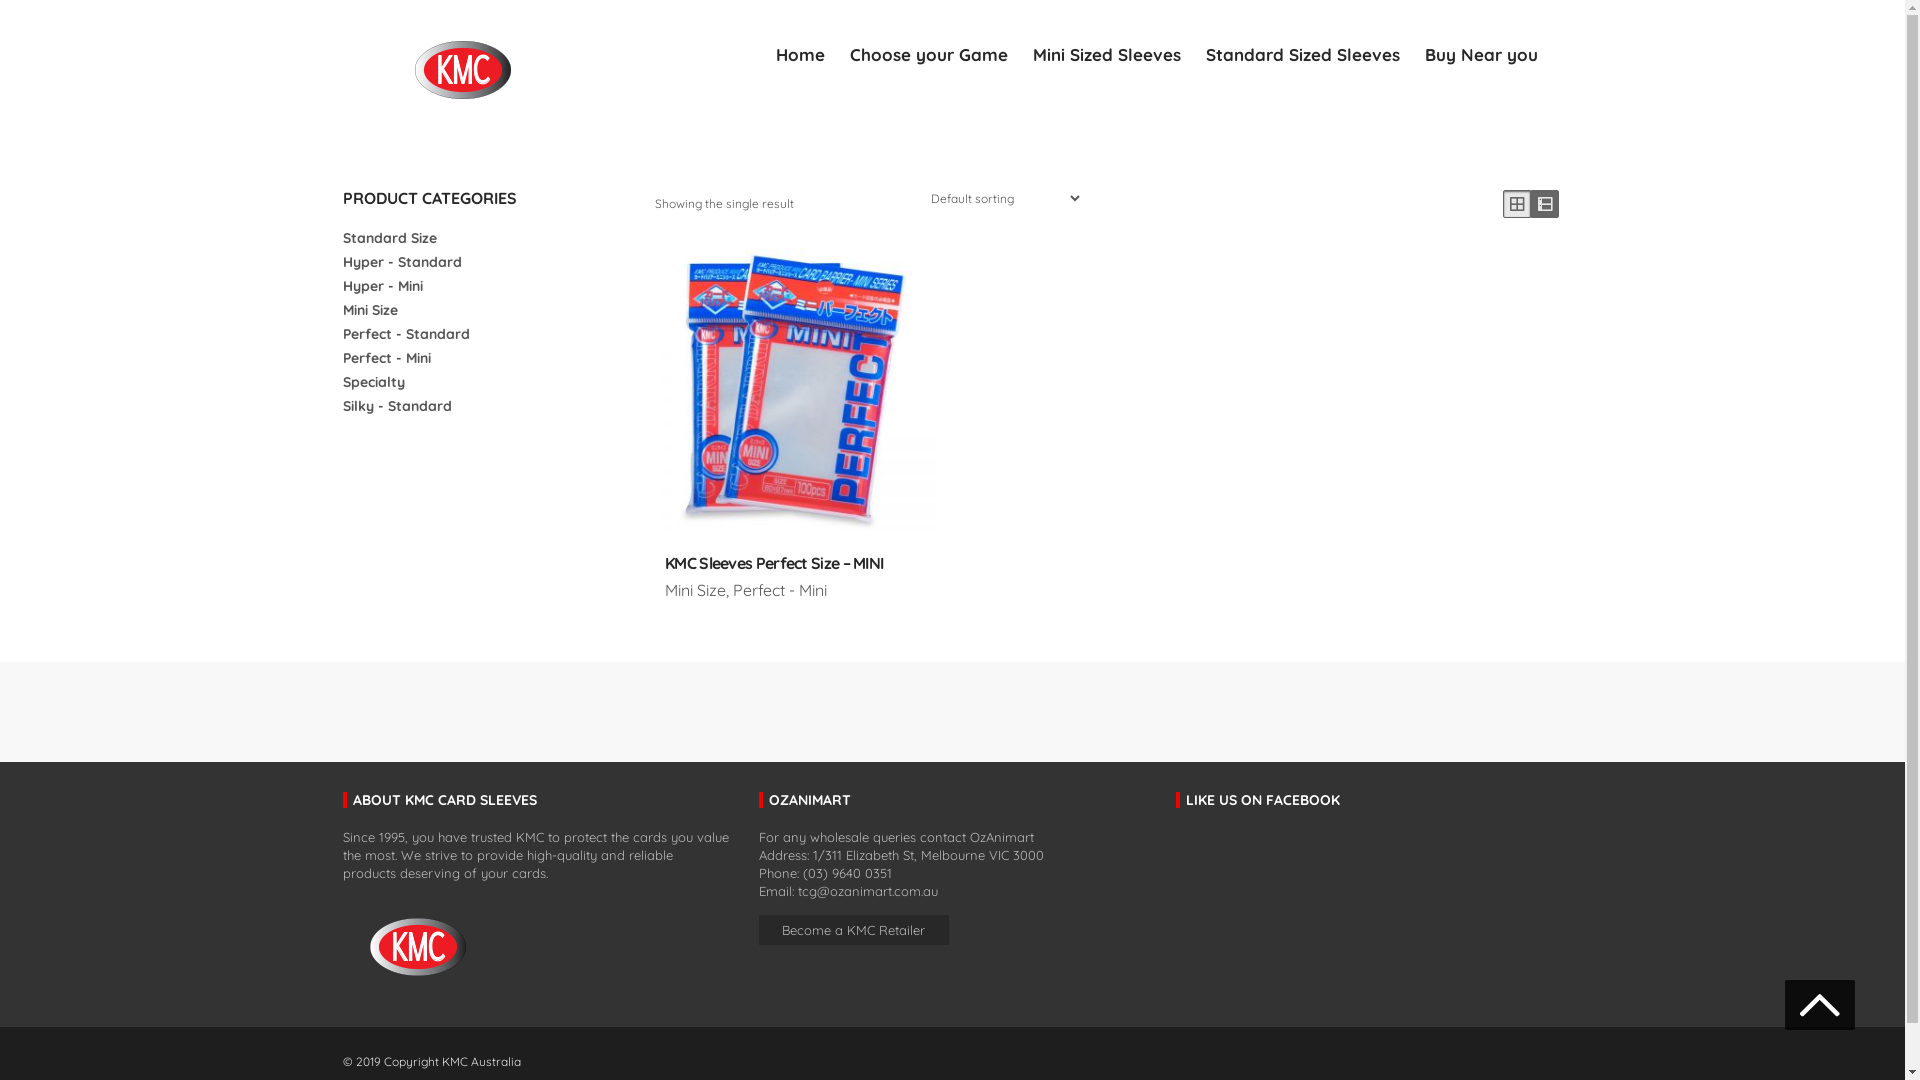 The image size is (1920, 1080). Describe the element at coordinates (696, 590) in the screenshot. I see `Mini Size` at that location.